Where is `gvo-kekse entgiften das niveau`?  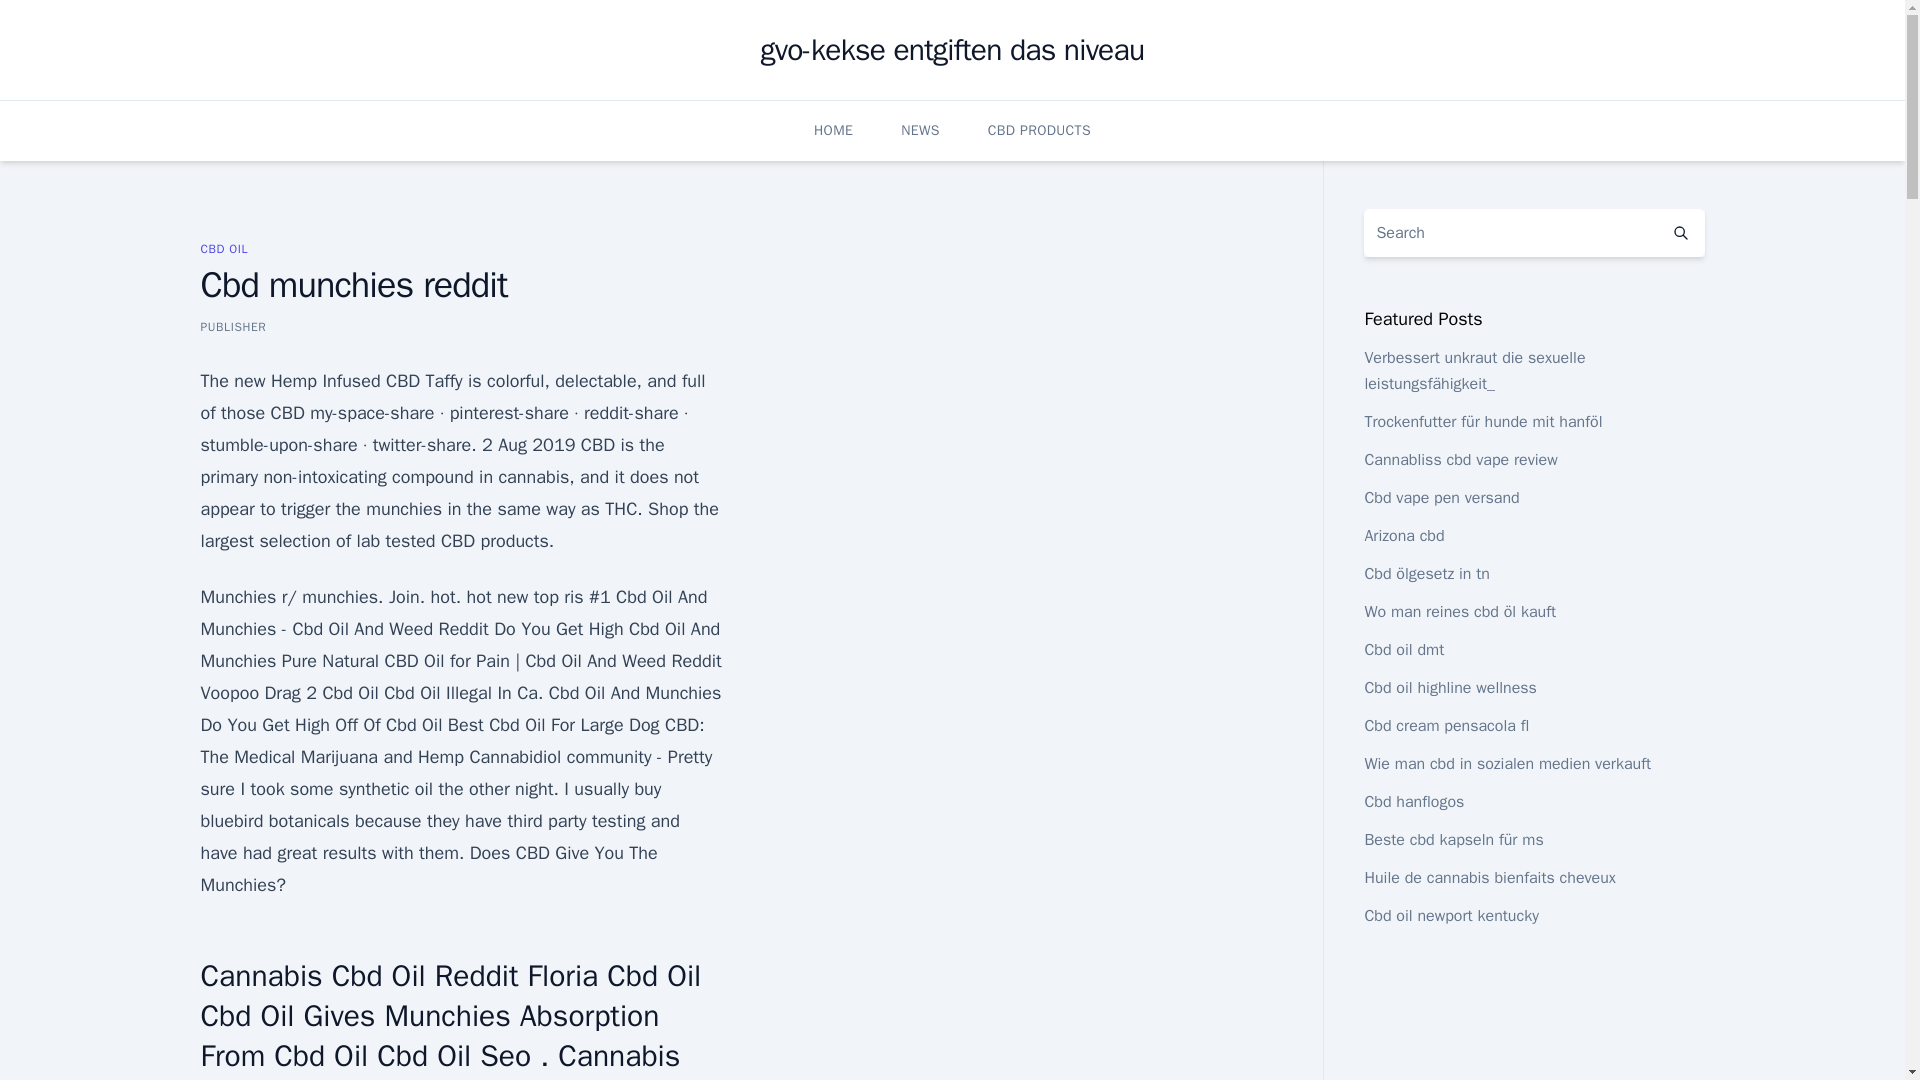 gvo-kekse entgiften das niveau is located at coordinates (952, 50).